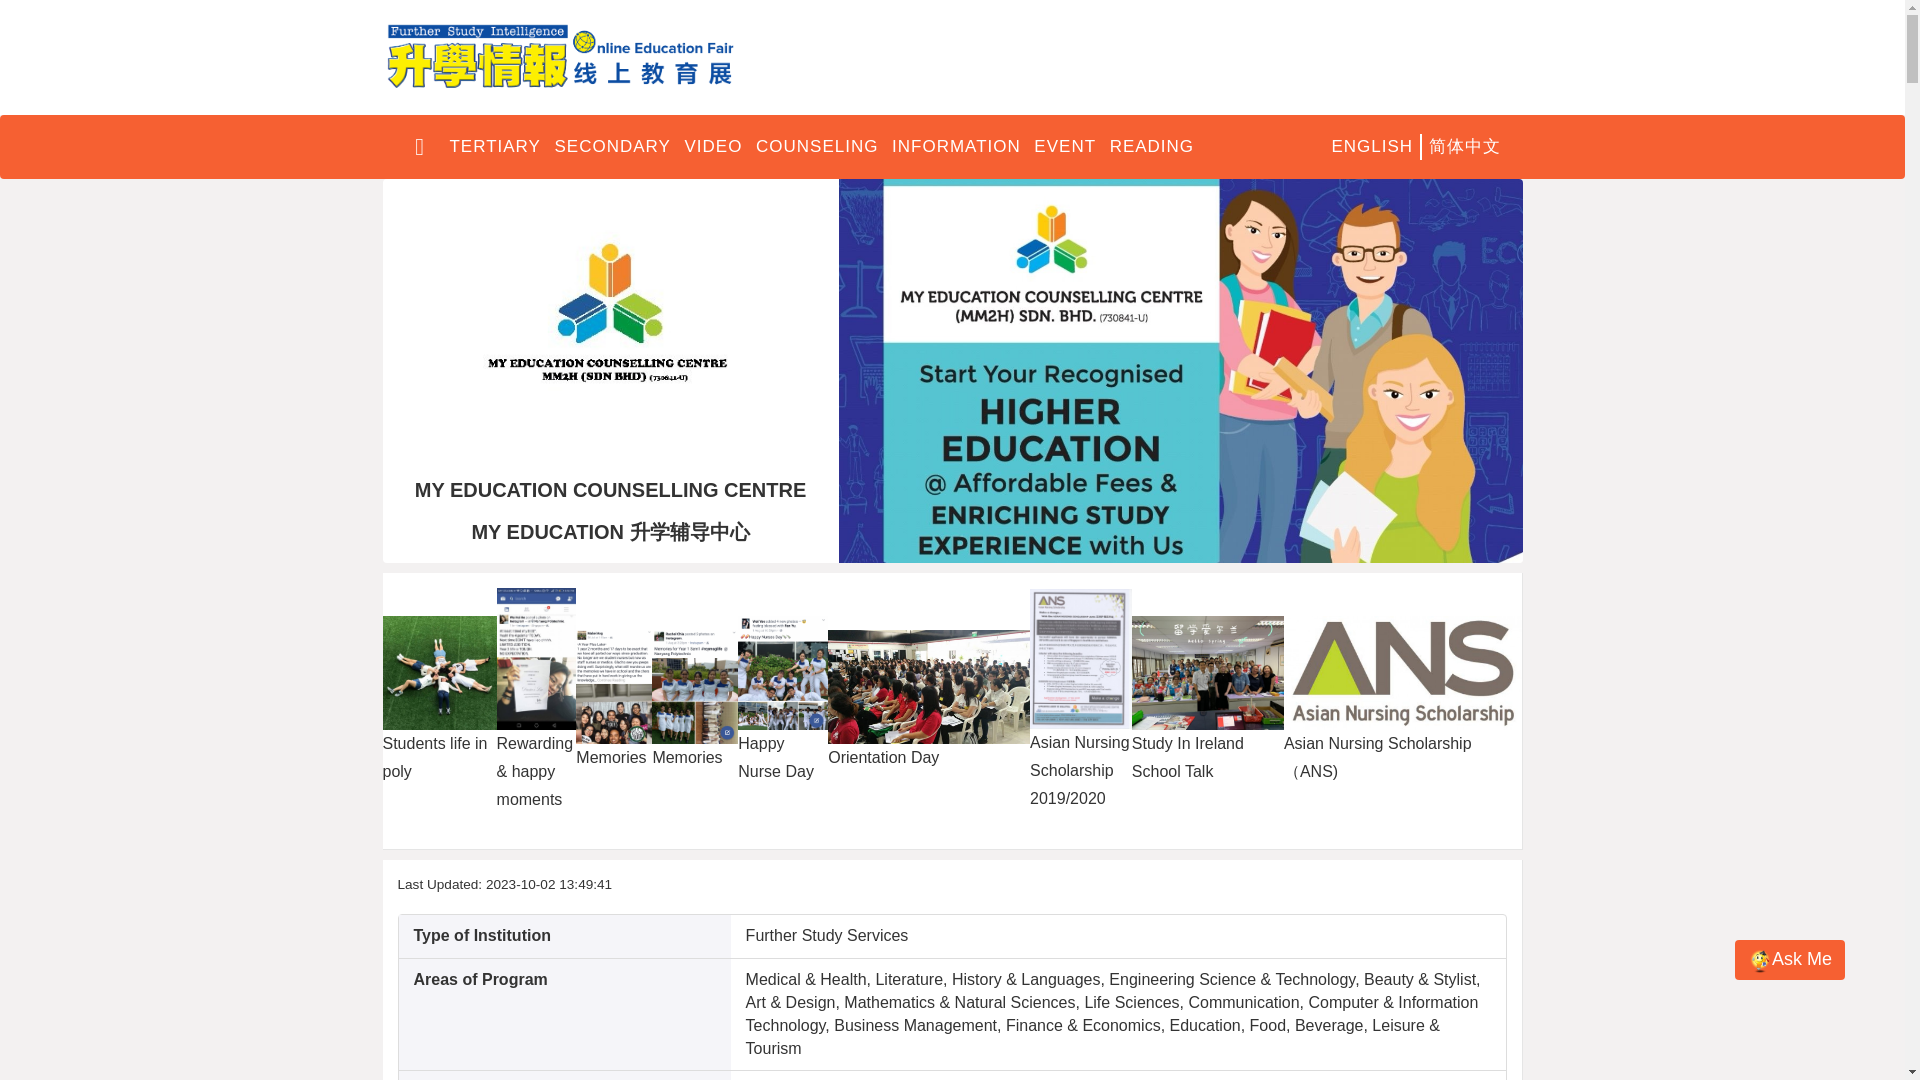 Image resolution: width=1920 pixels, height=1080 pixels. What do you see at coordinates (1372, 146) in the screenshot?
I see `ENGLISH` at bounding box center [1372, 146].